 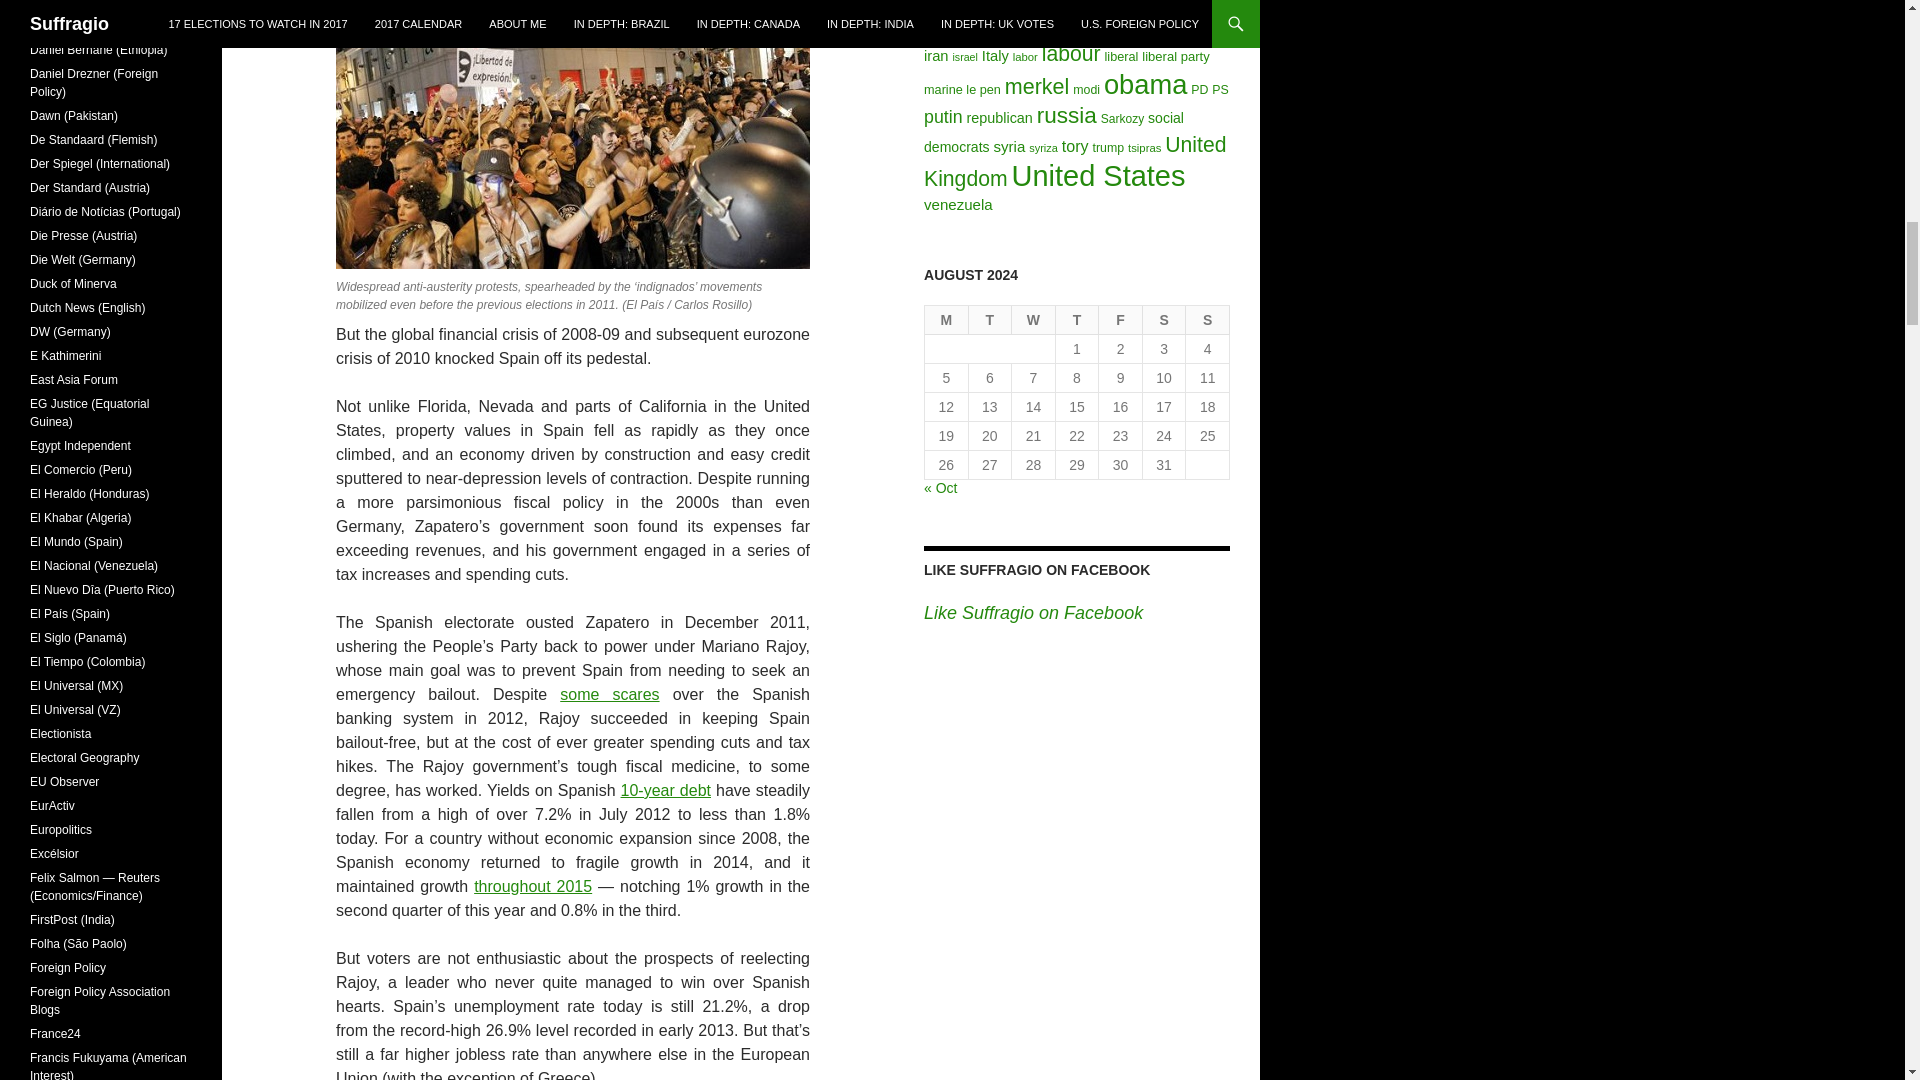 What do you see at coordinates (532, 886) in the screenshot?
I see `throughout 2015` at bounding box center [532, 886].